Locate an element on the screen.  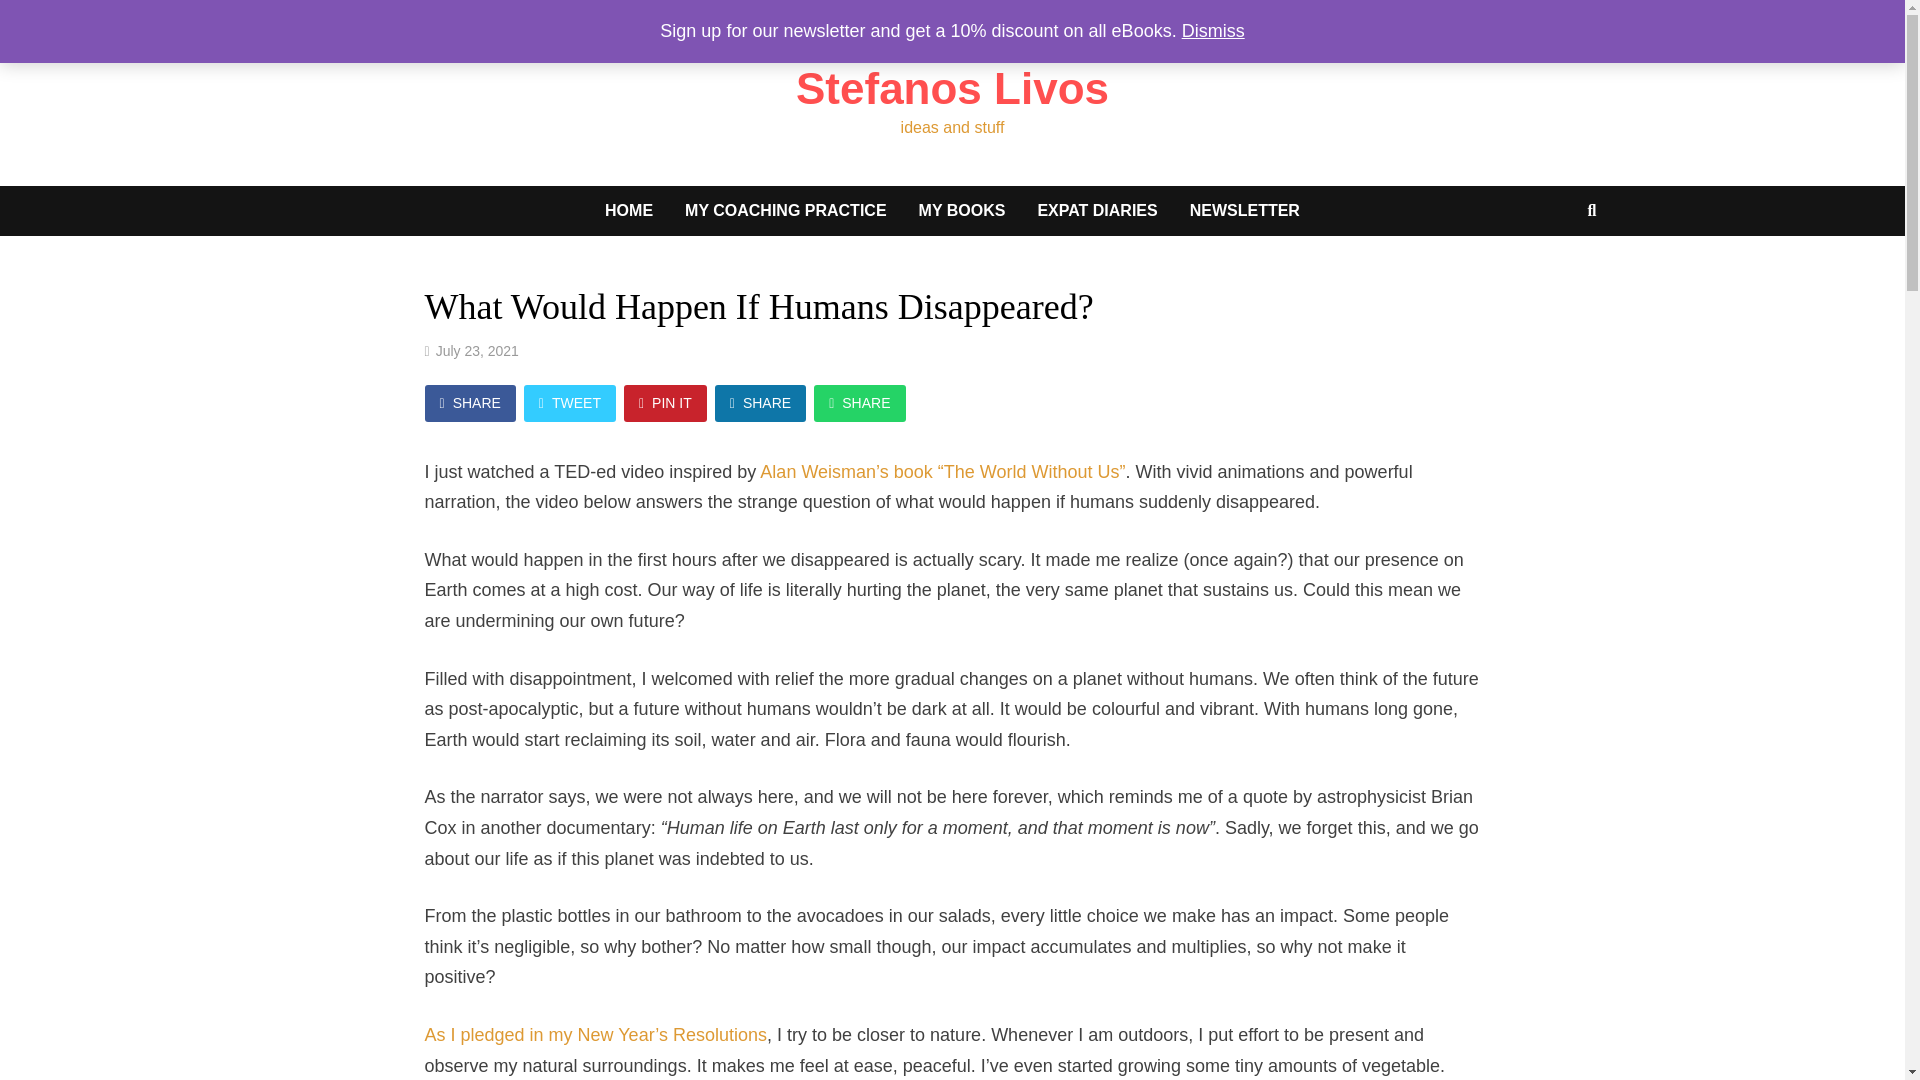
PIN IT is located at coordinates (665, 403).